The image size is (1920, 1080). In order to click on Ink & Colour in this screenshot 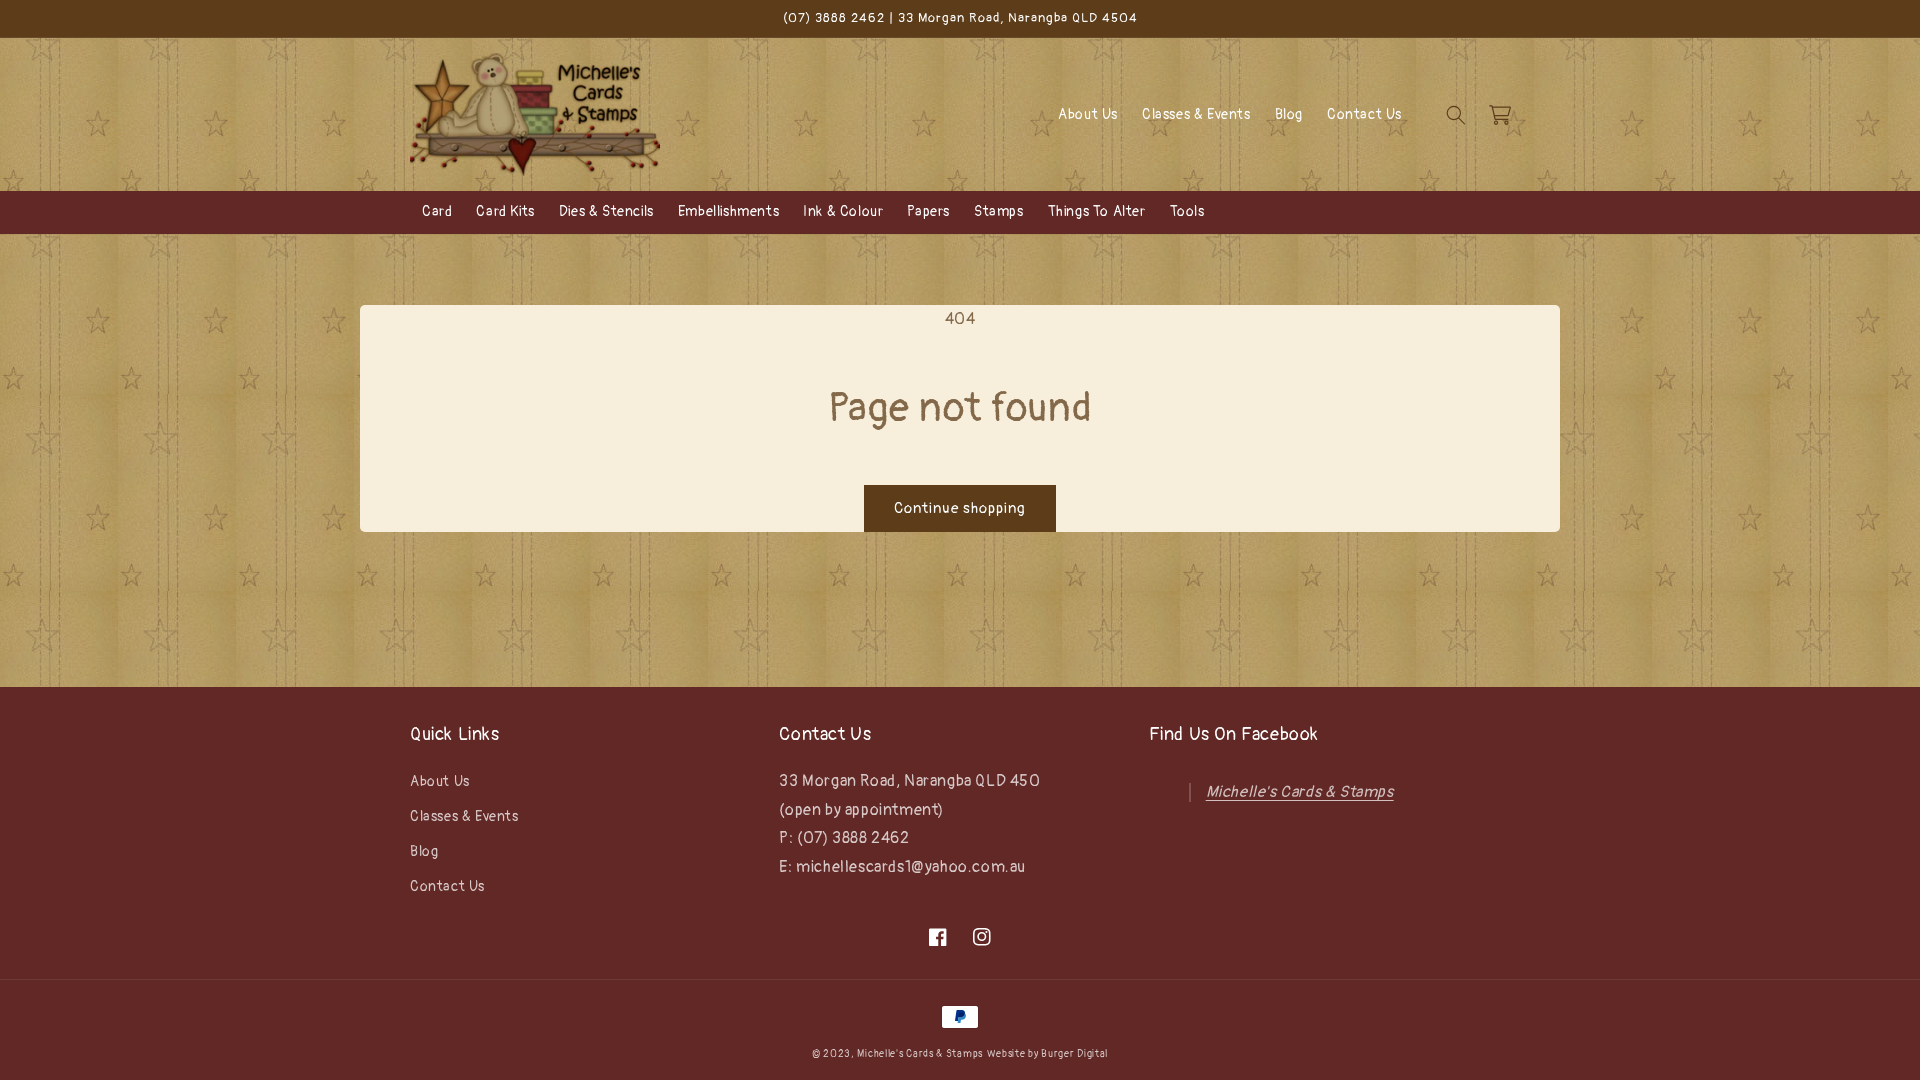, I will do `click(843, 212)`.